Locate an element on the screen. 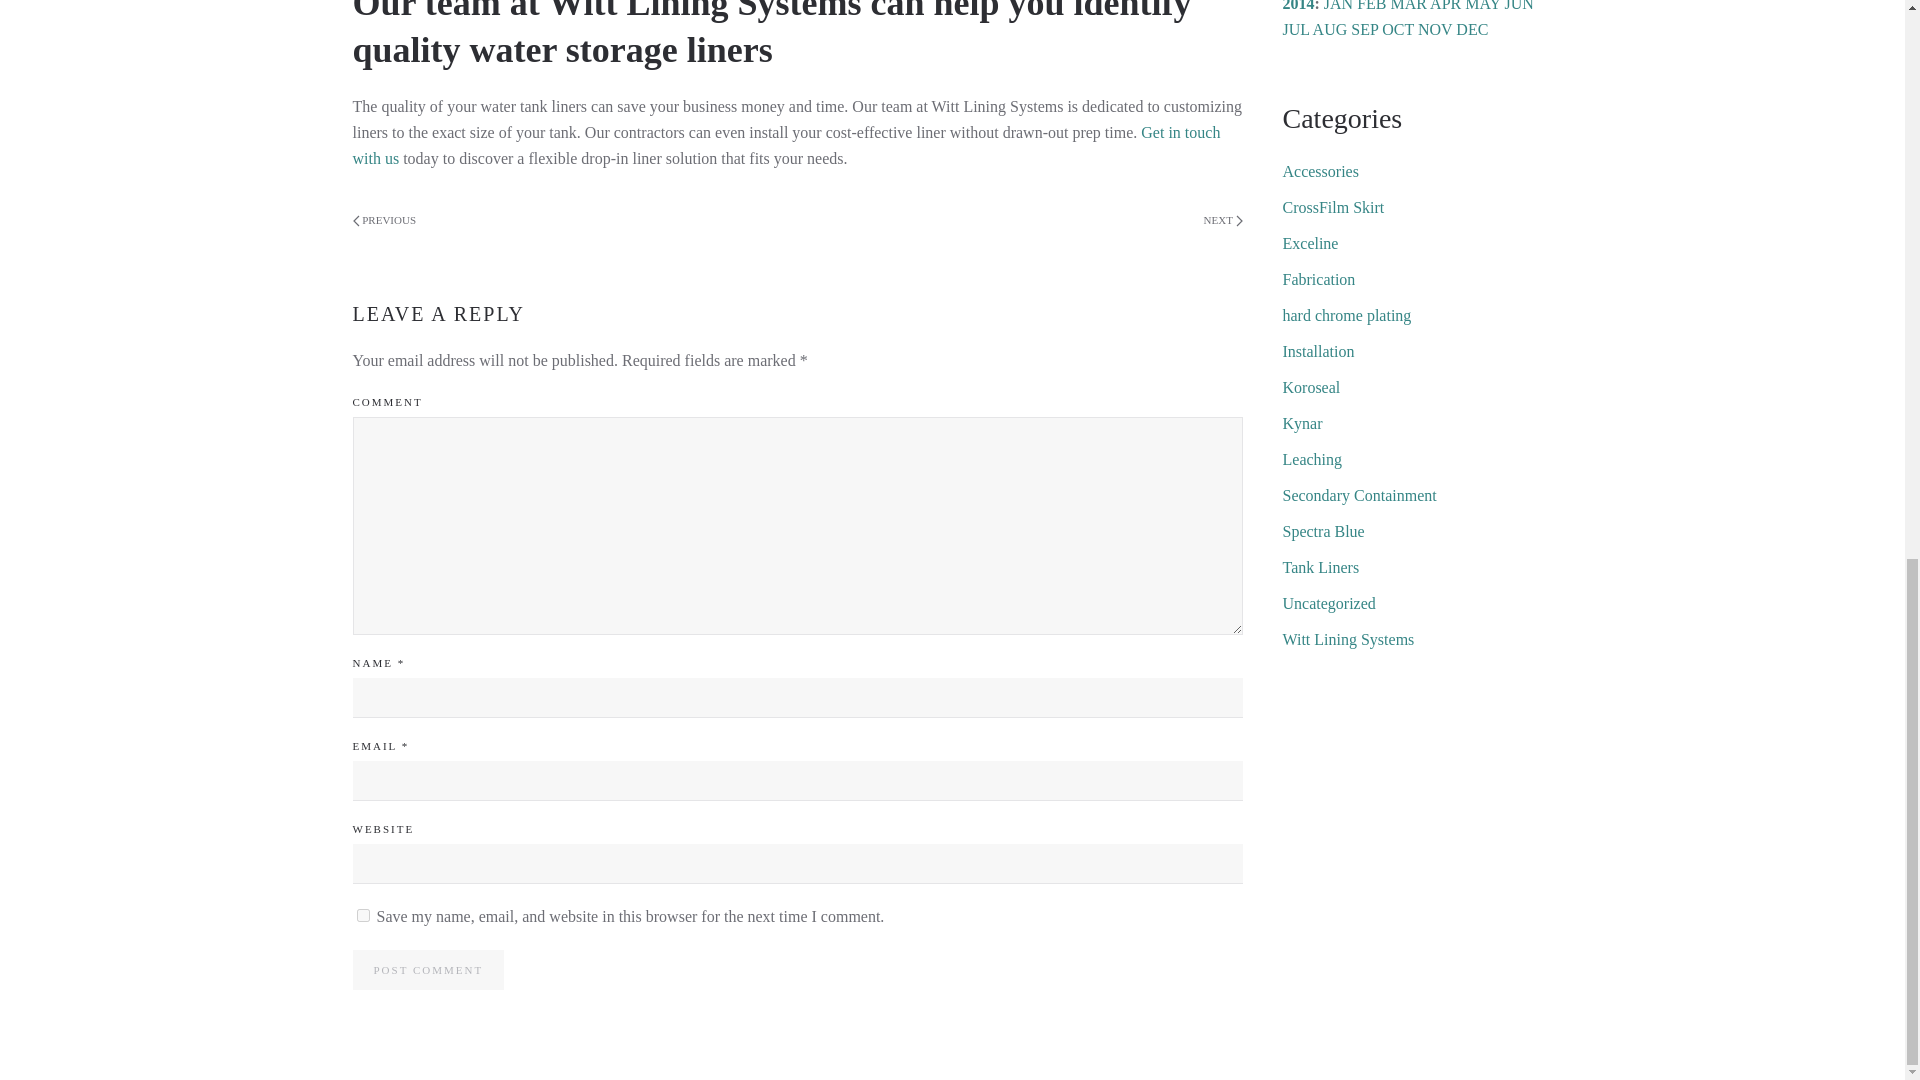 Image resolution: width=1920 pixels, height=1080 pixels. yes is located at coordinates (362, 916).